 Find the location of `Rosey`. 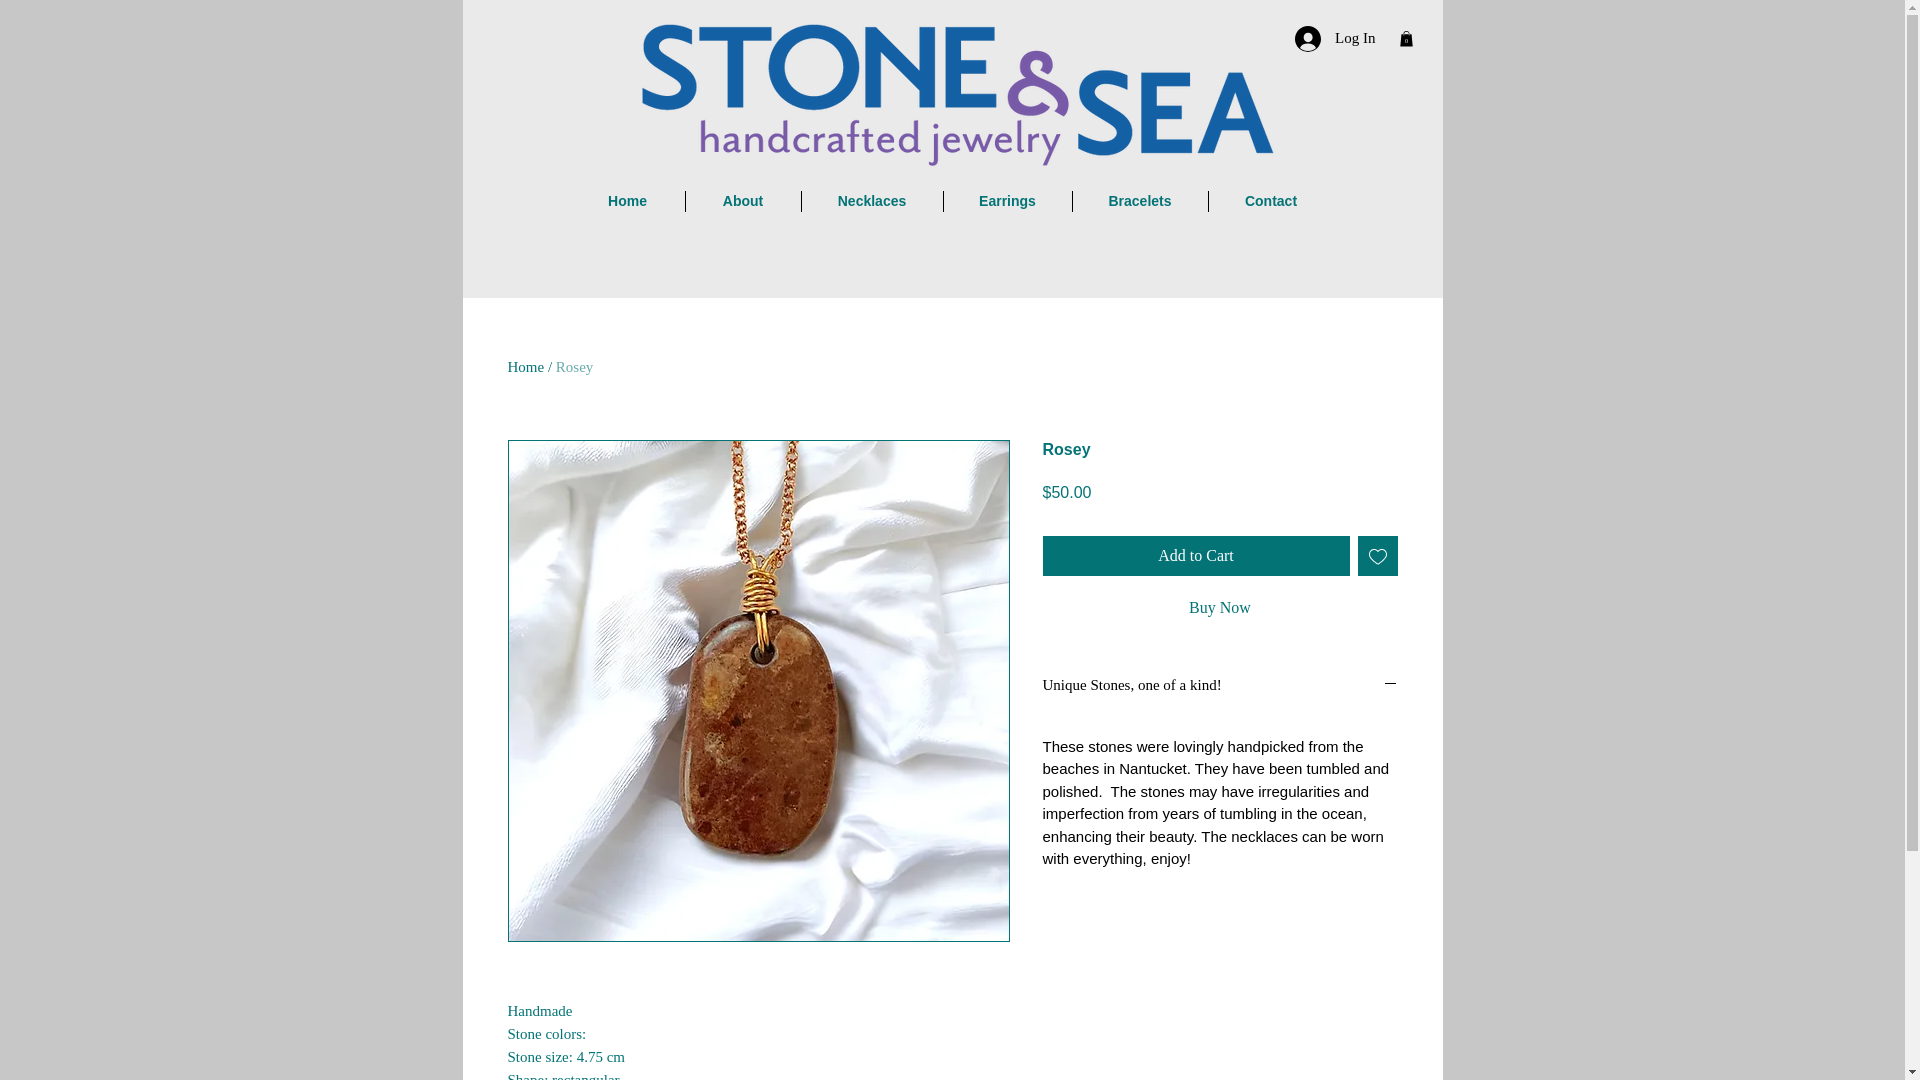

Rosey is located at coordinates (574, 366).